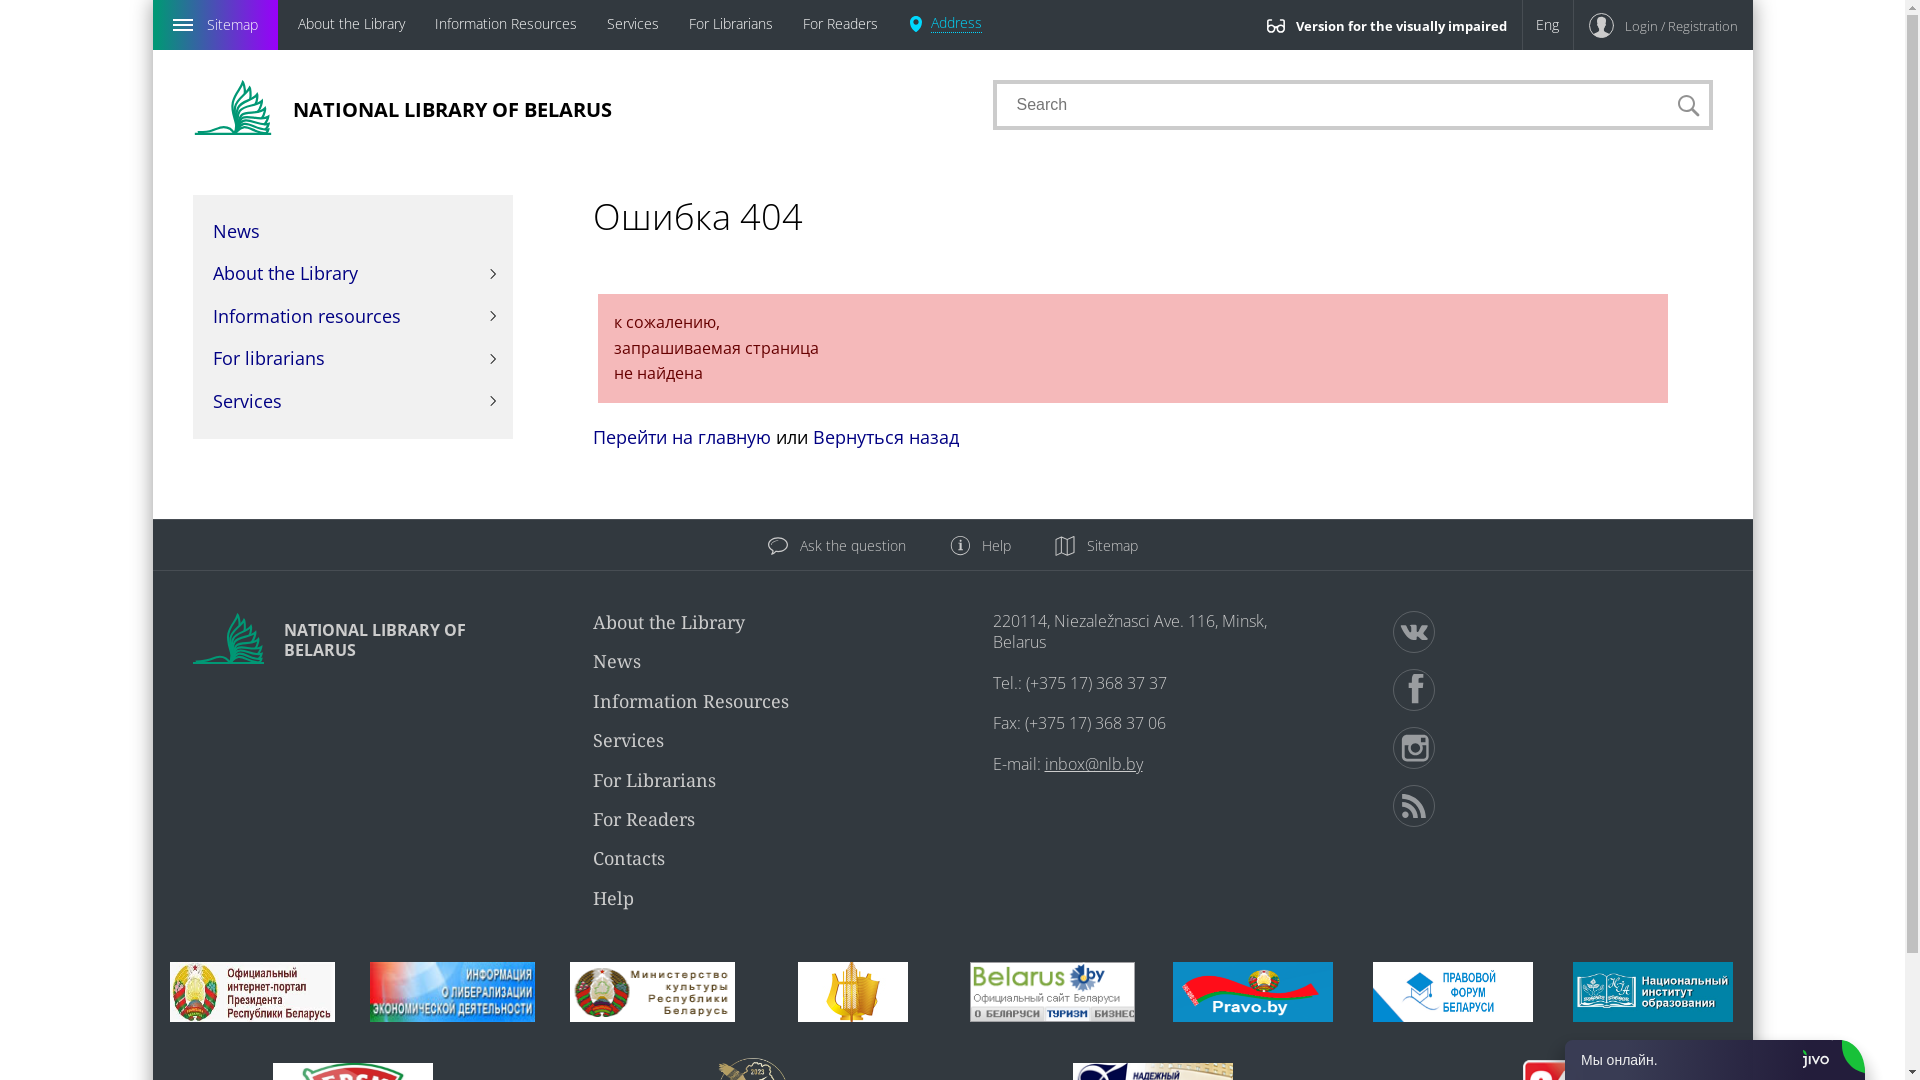 This screenshot has width=1920, height=1080. Describe the element at coordinates (690, 701) in the screenshot. I see `Information Resources` at that location.